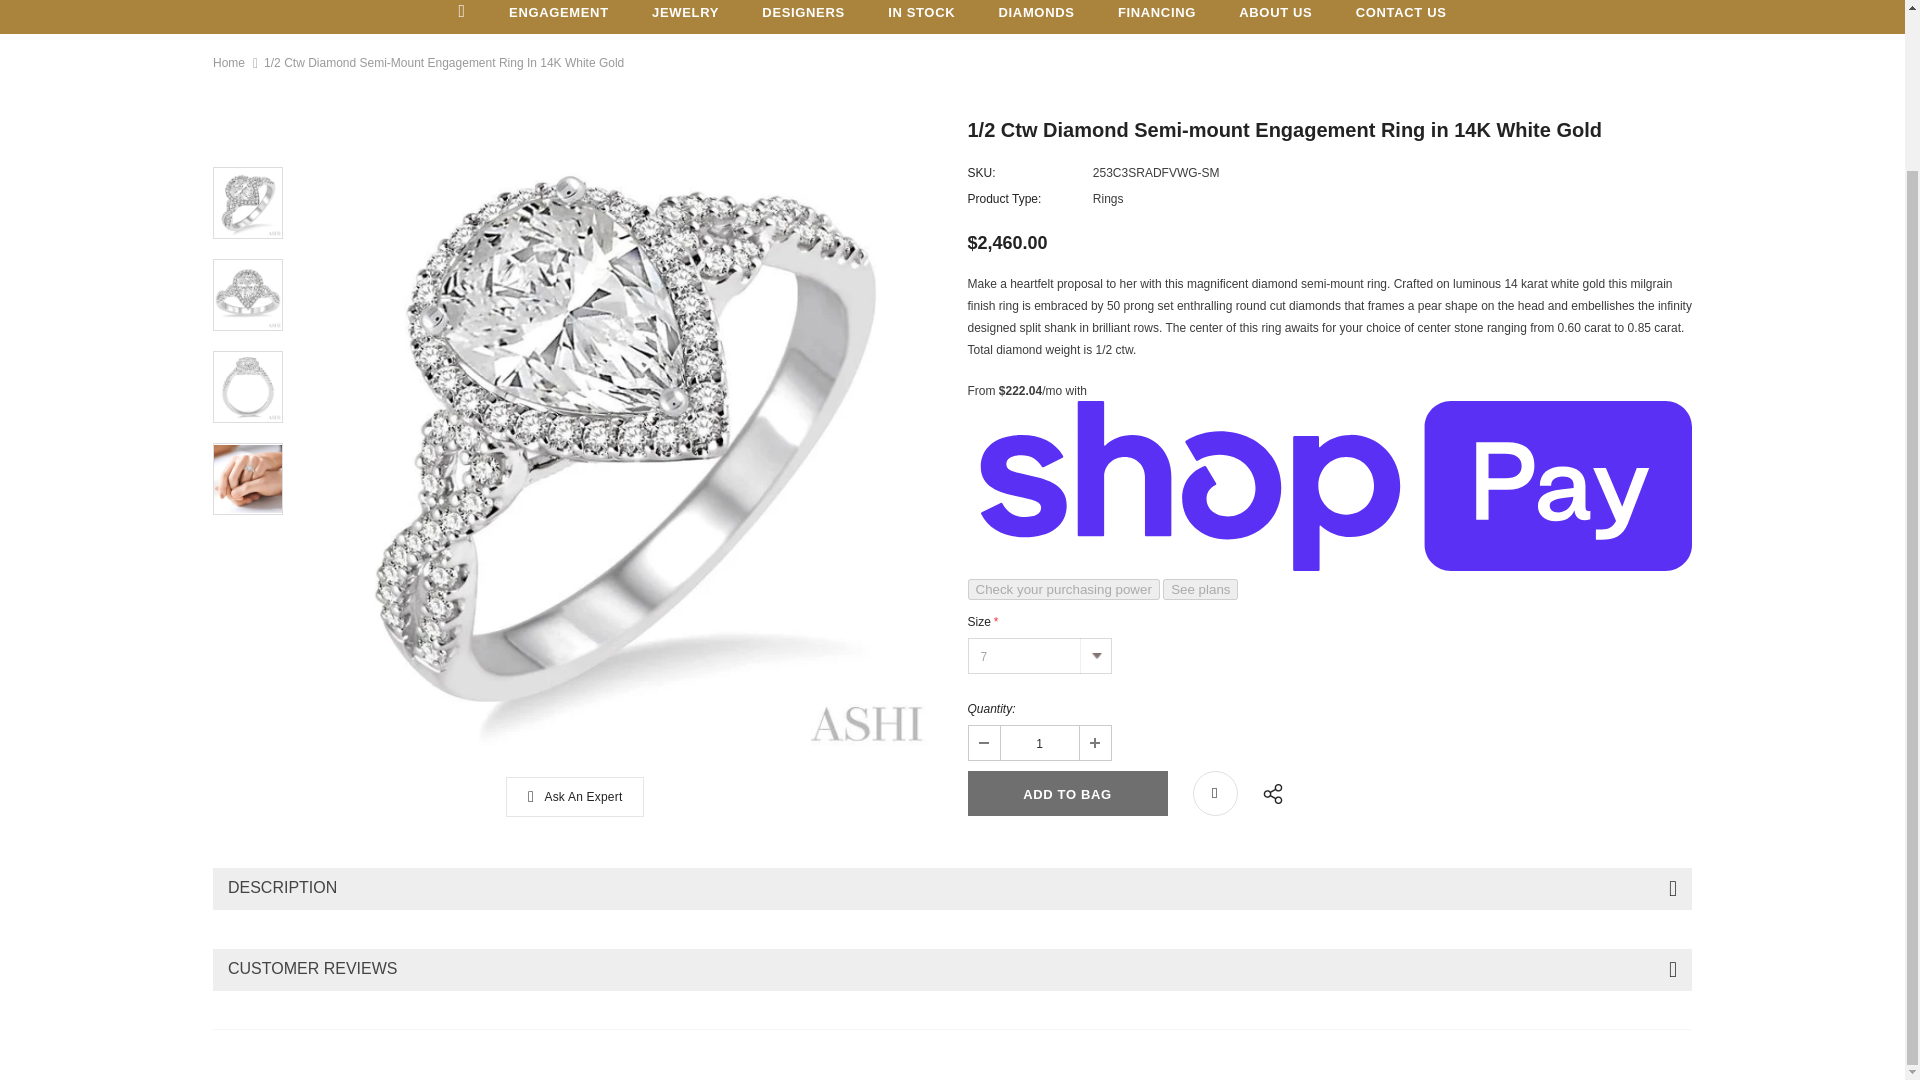  I want to click on Add to Bag, so click(1067, 794).